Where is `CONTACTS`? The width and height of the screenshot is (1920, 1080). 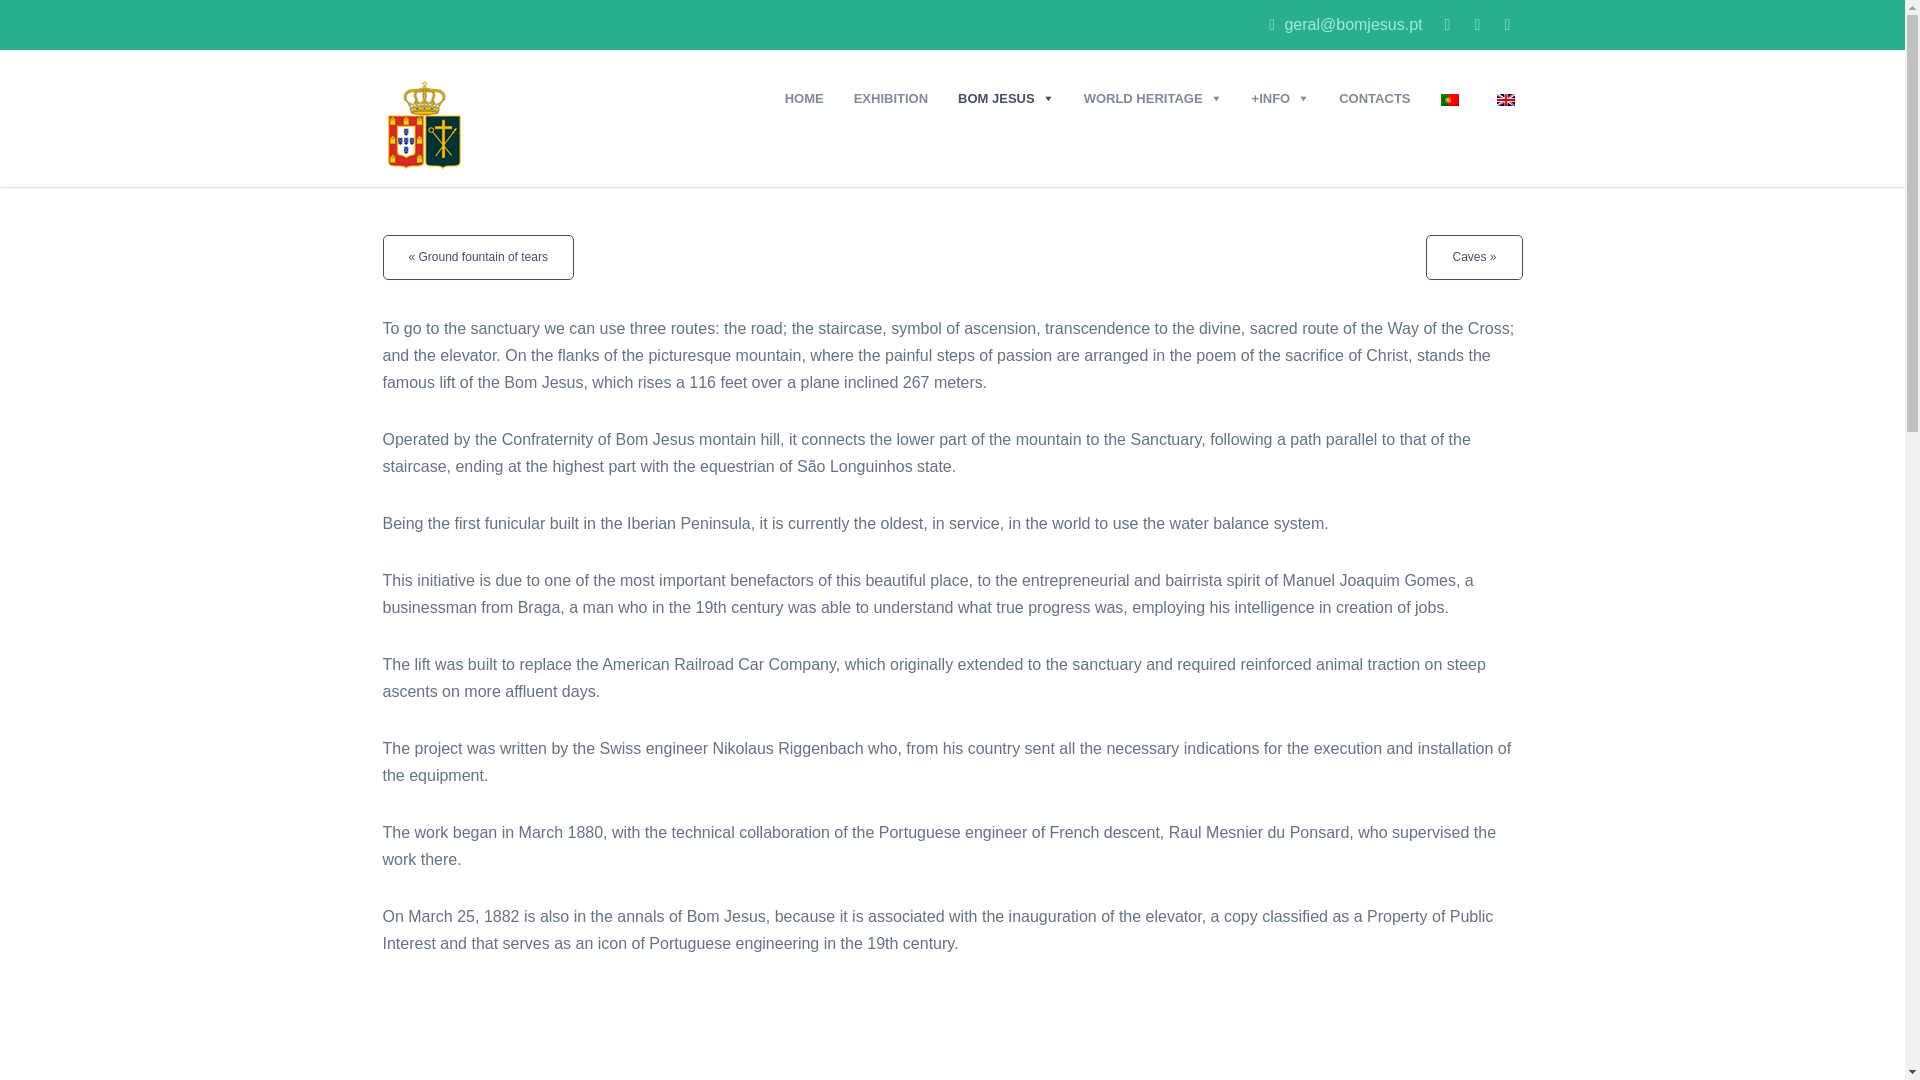
CONTACTS is located at coordinates (1374, 98).